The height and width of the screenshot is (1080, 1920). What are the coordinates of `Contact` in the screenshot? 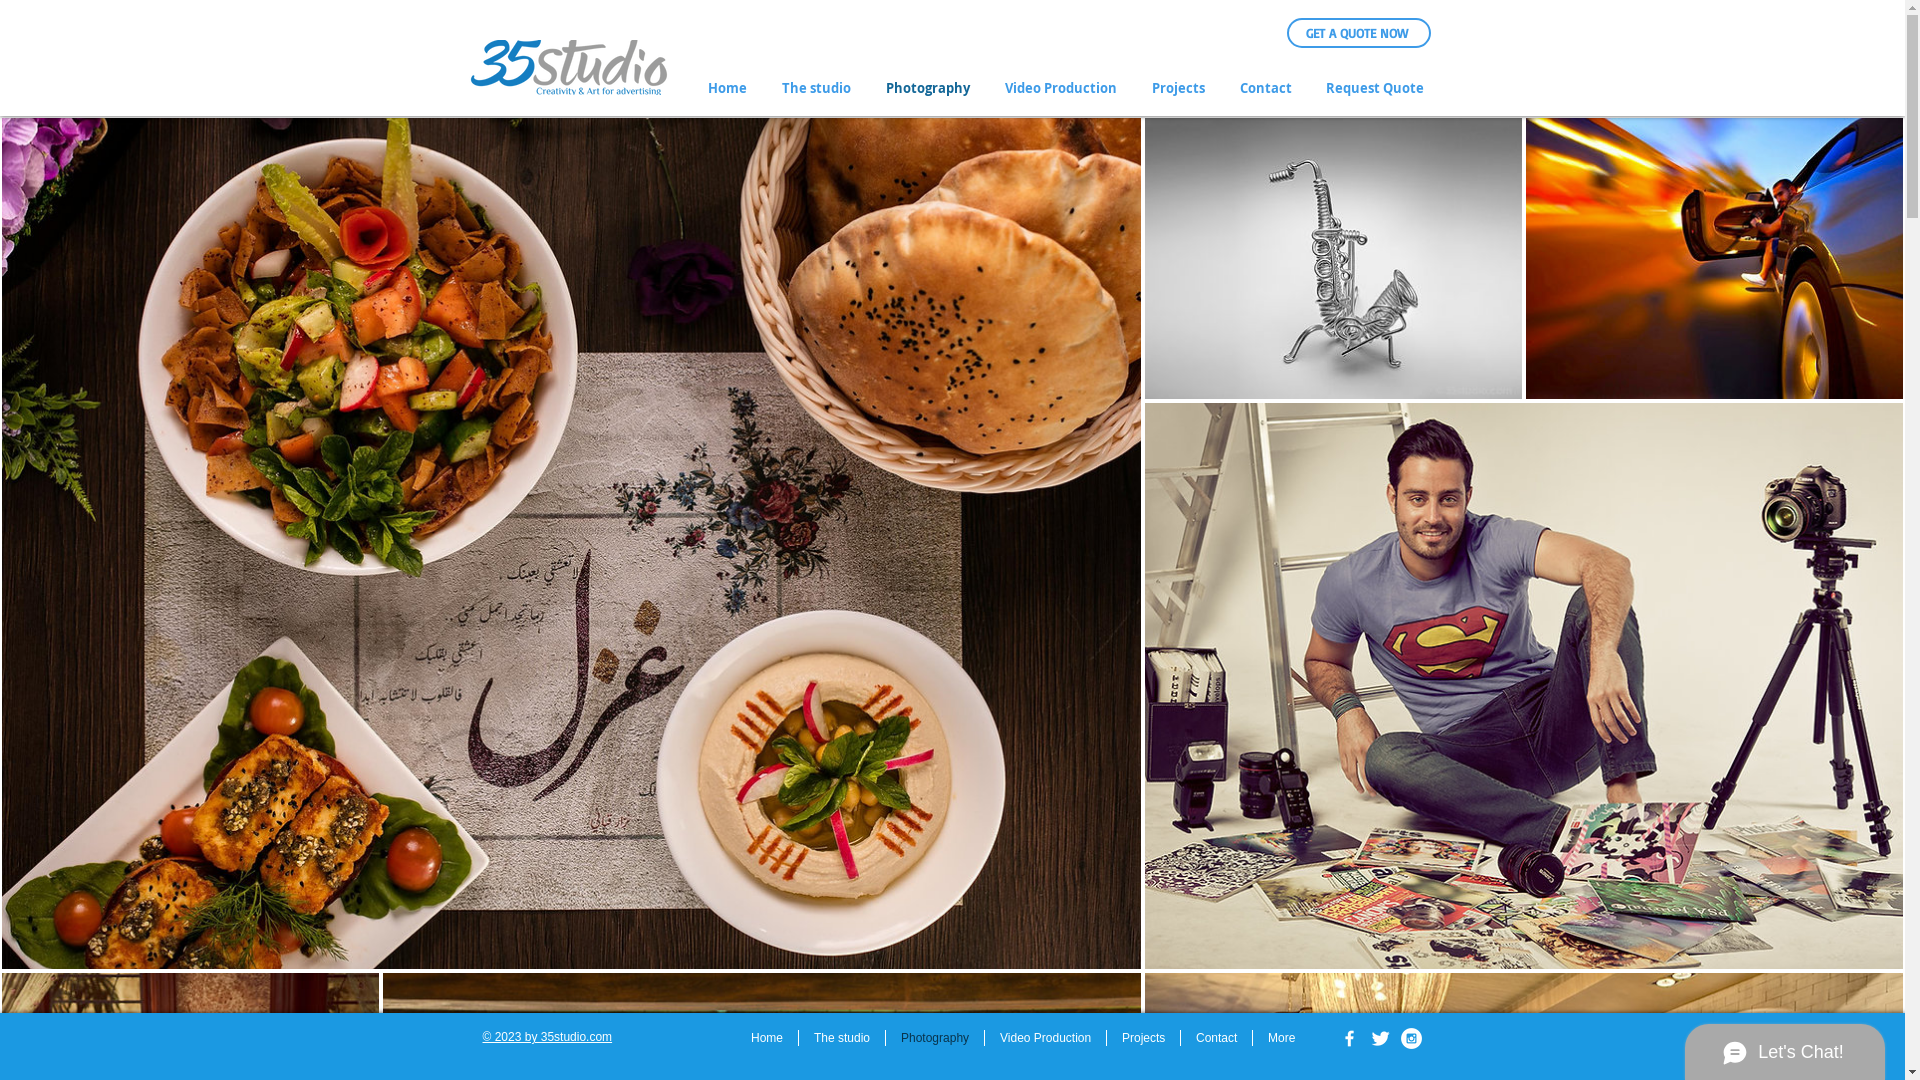 It's located at (1216, 1038).